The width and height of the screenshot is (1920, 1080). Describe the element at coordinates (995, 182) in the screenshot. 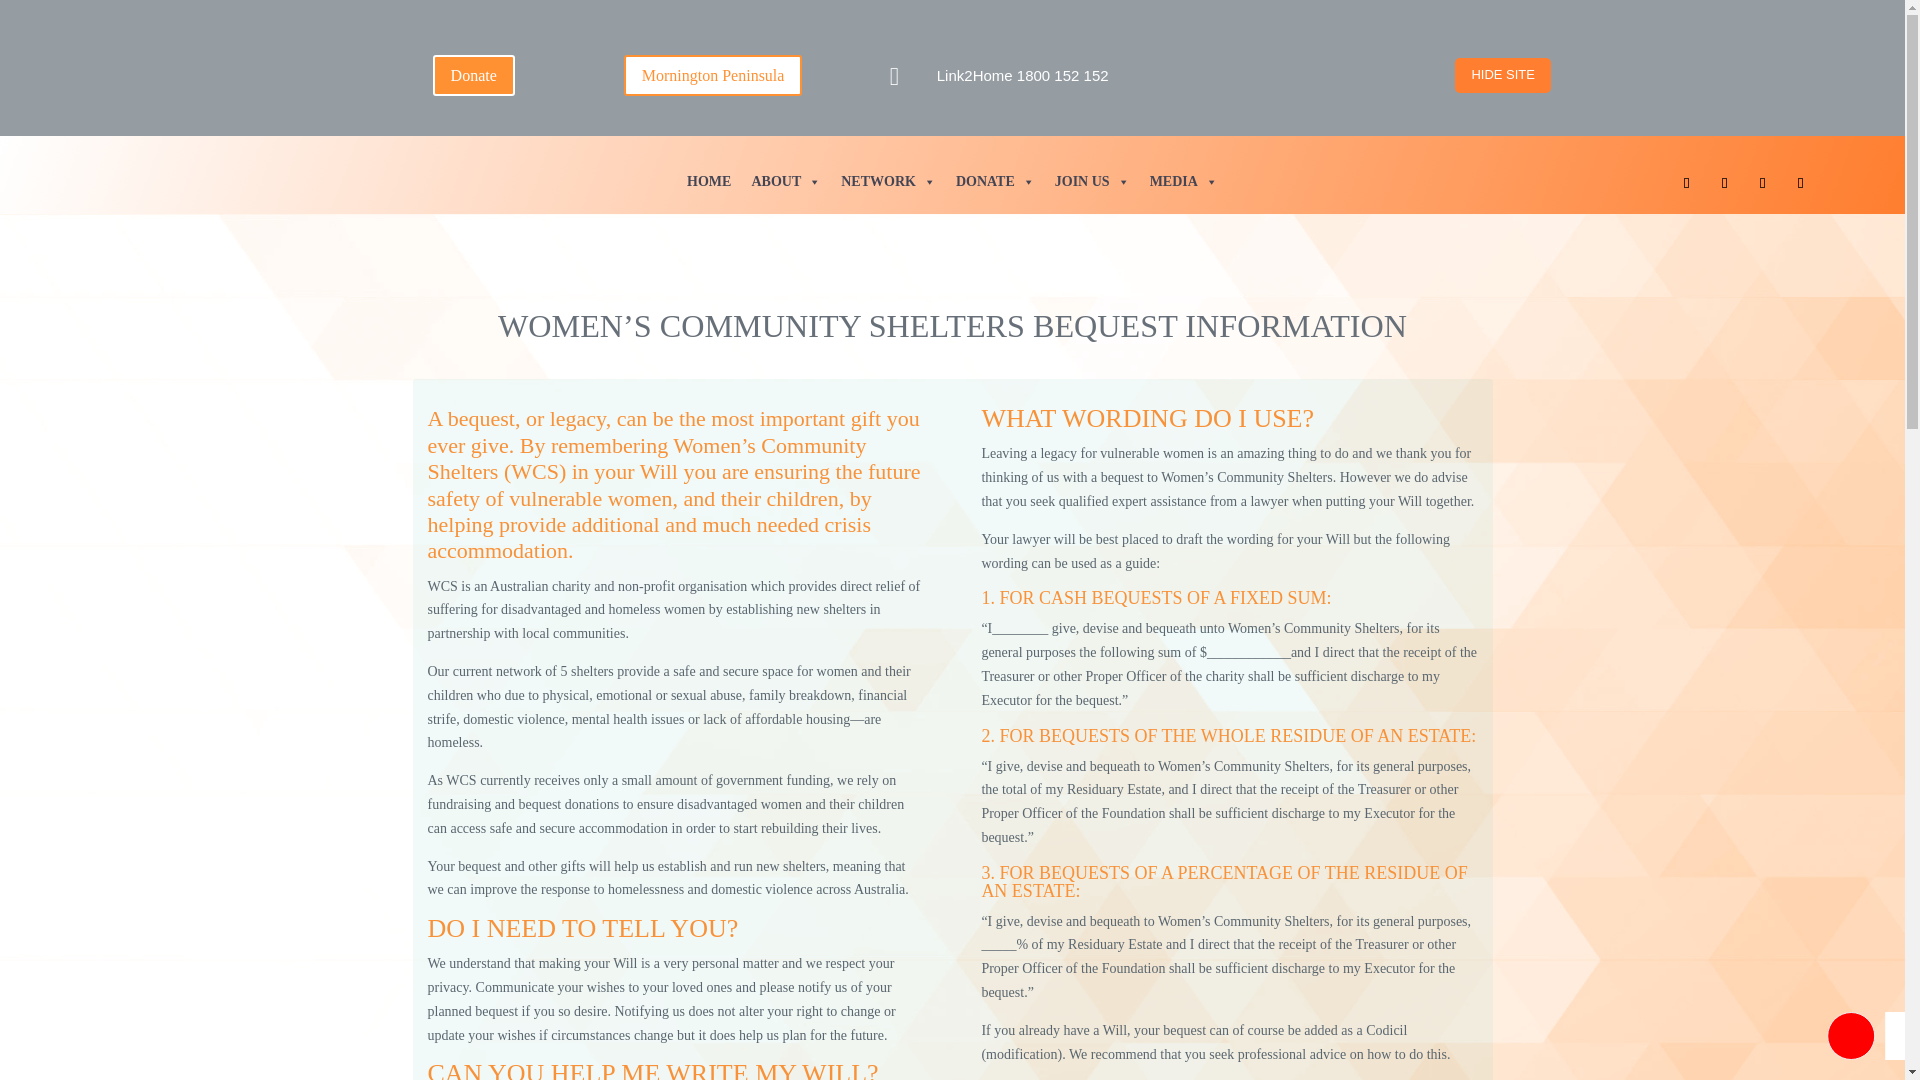

I see `DONATE` at that location.